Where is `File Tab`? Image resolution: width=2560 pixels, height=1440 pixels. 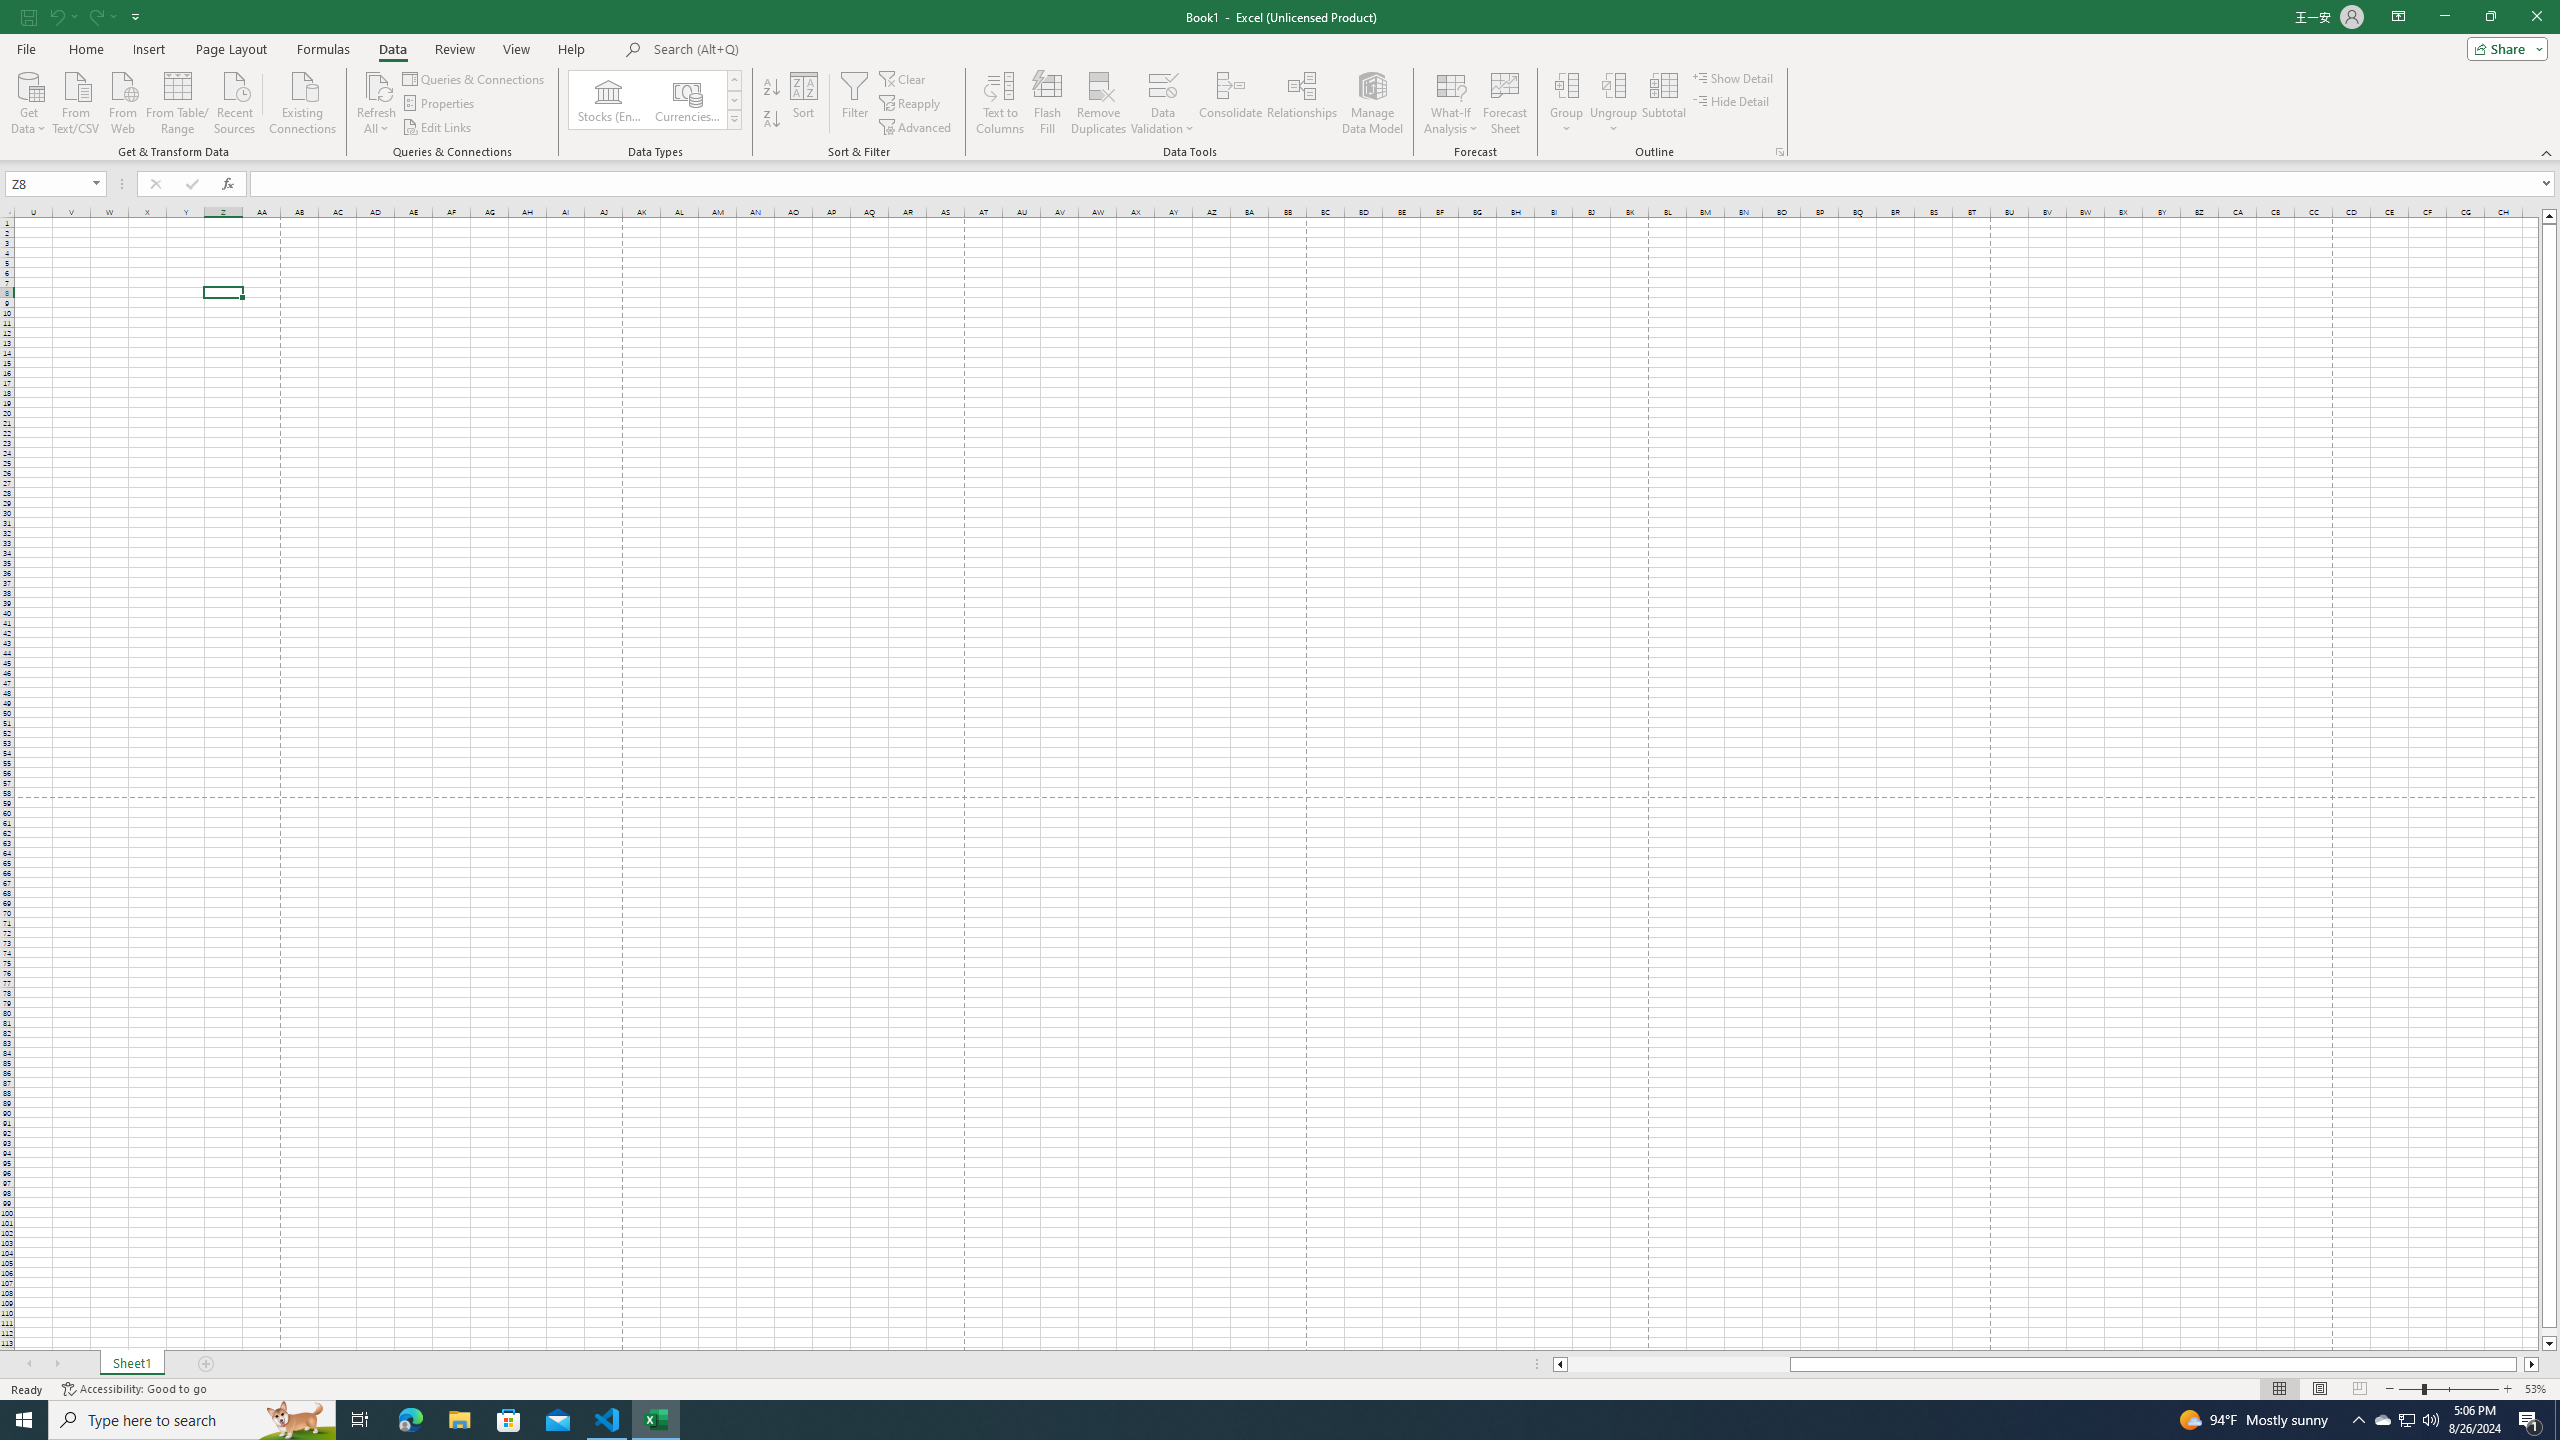
File Tab is located at coordinates (26, 48).